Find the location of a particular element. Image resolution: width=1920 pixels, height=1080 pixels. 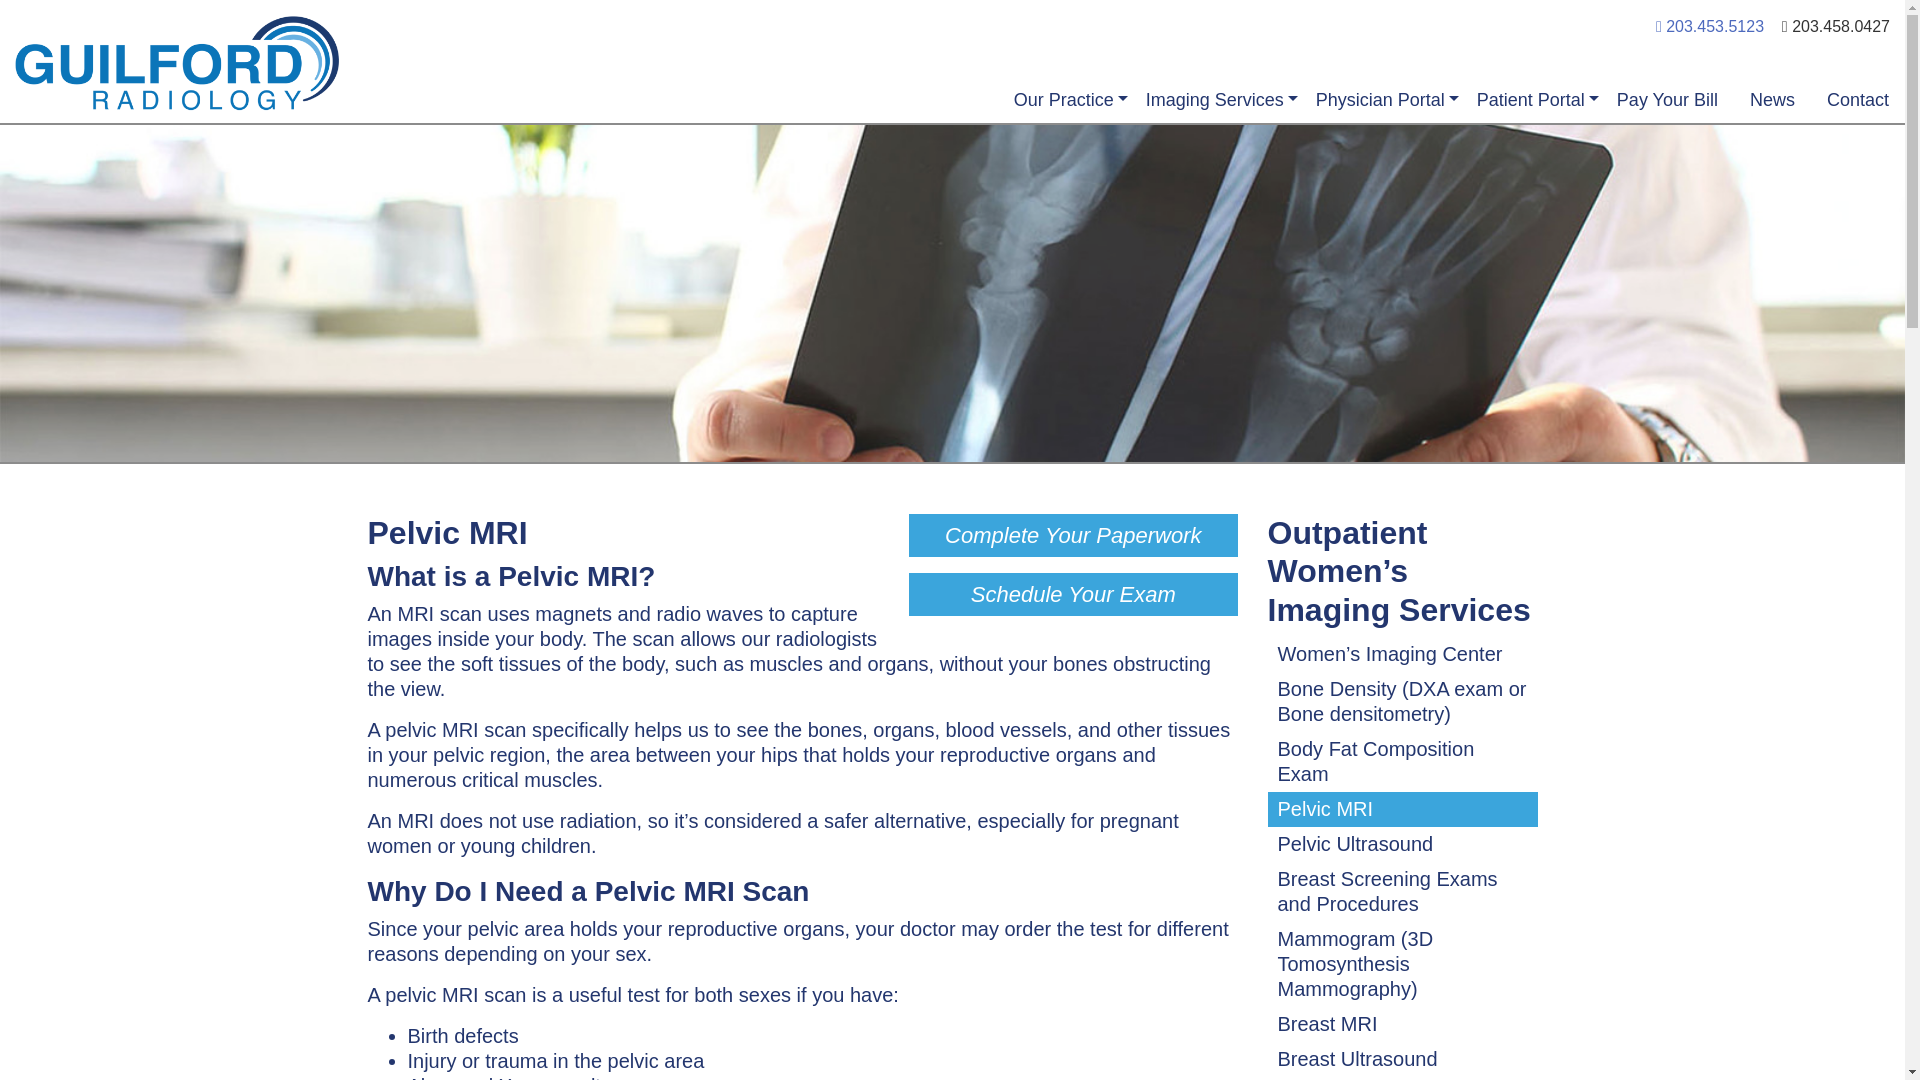

Schedule Your Exam is located at coordinates (1072, 594).